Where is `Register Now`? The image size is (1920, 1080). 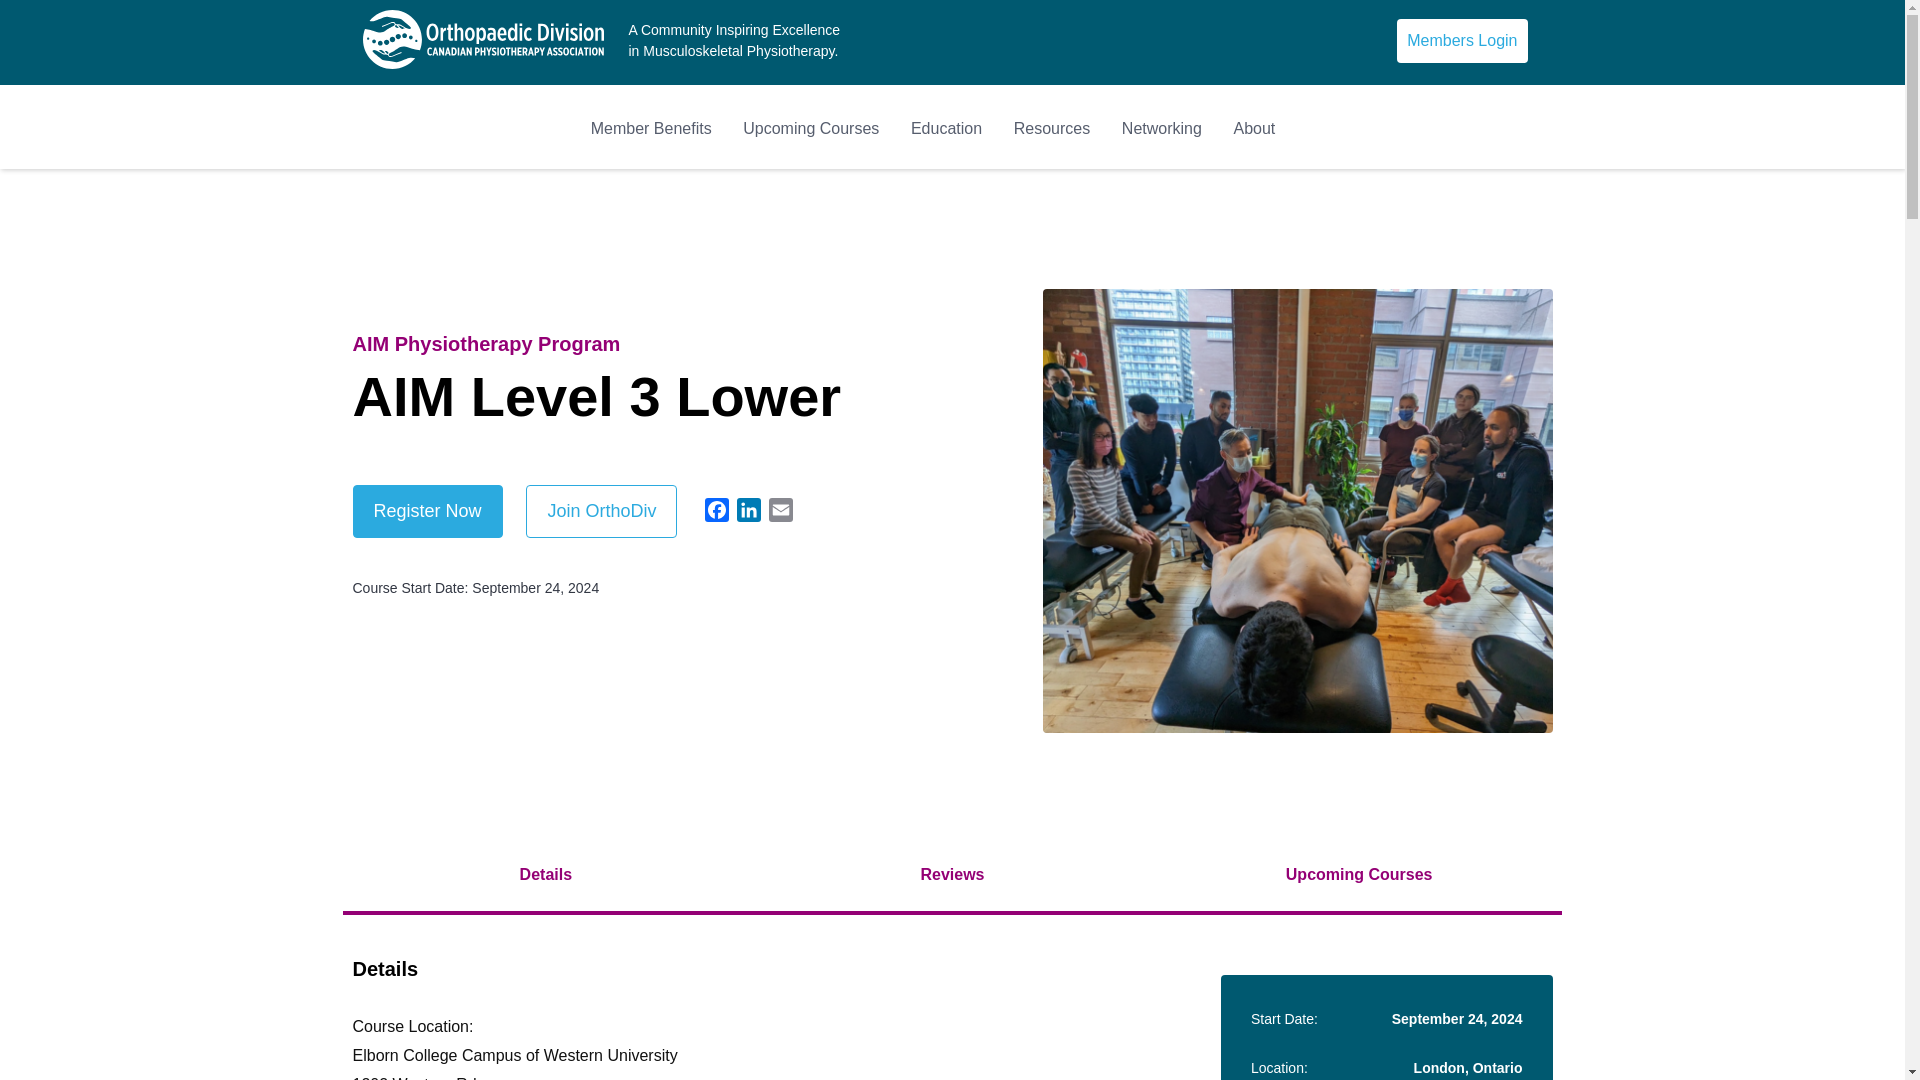
Register Now is located at coordinates (426, 510).